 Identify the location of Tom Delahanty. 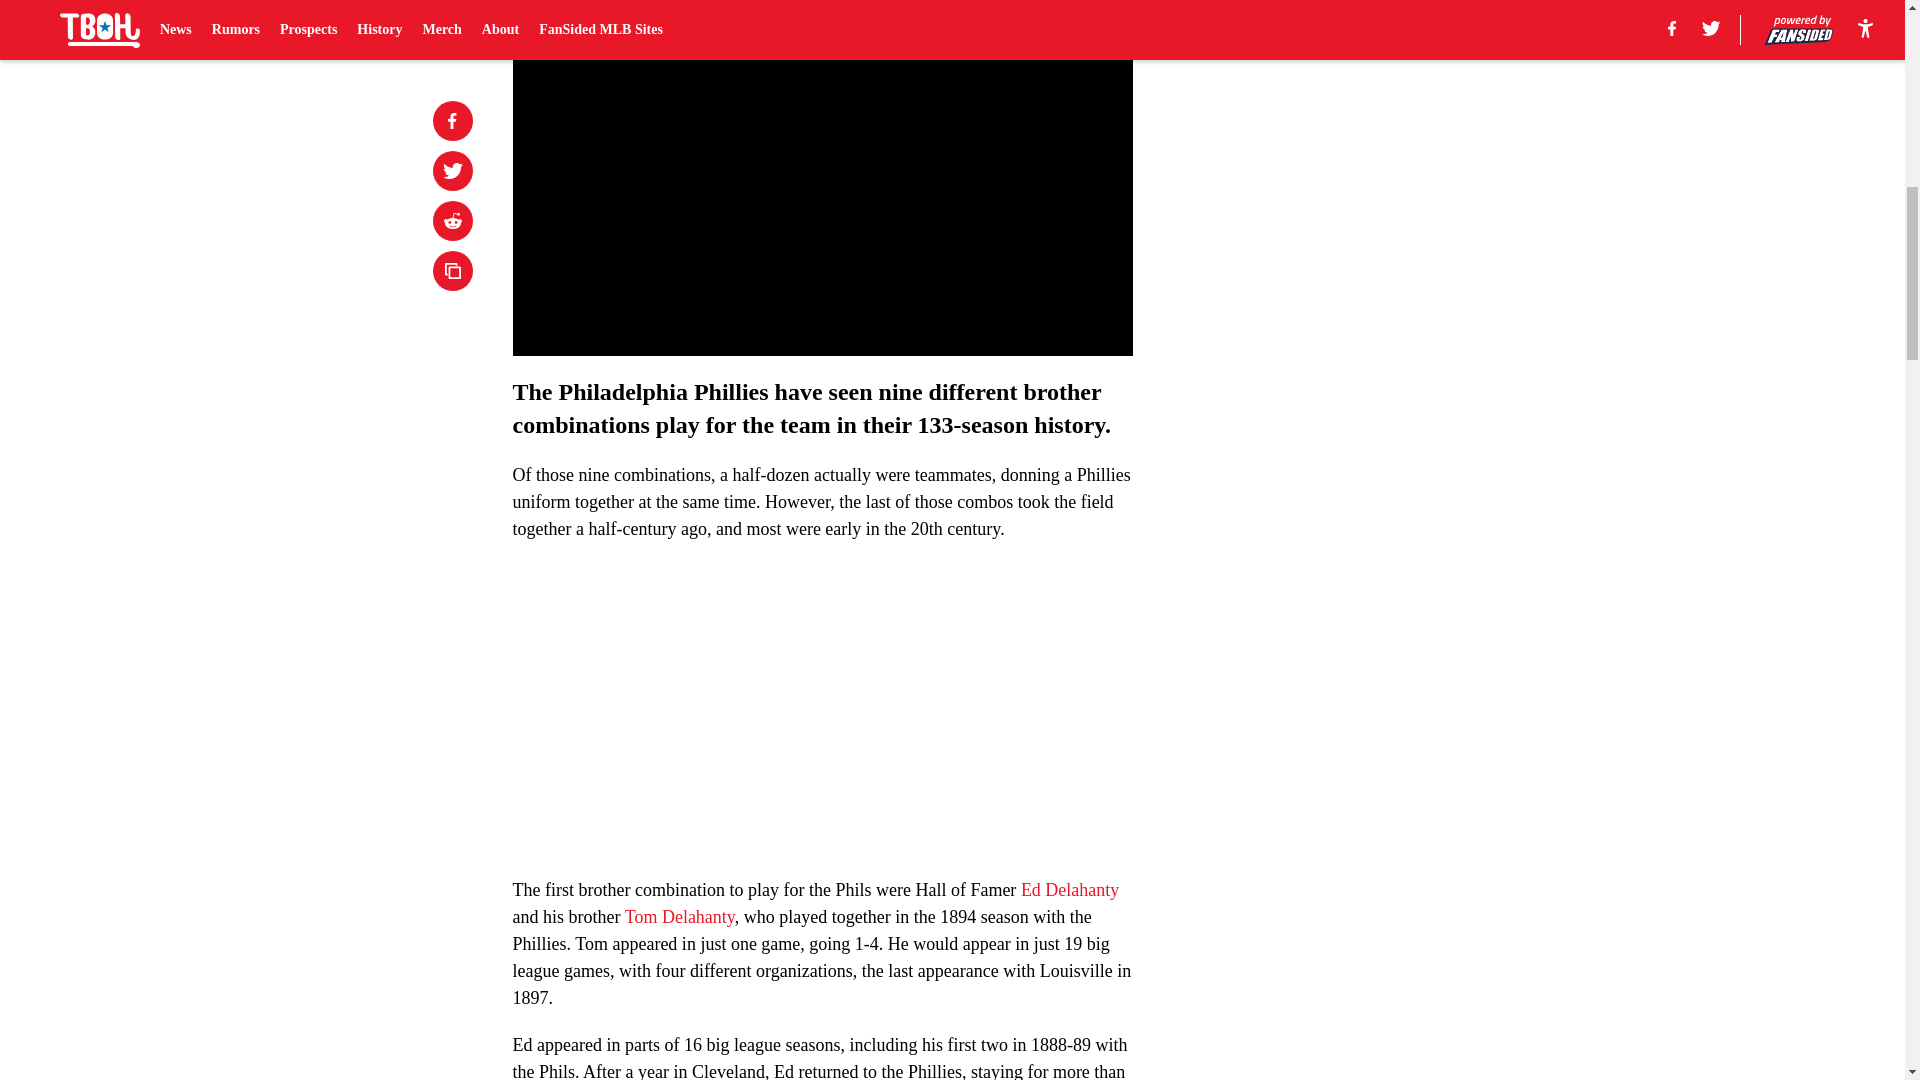
(680, 916).